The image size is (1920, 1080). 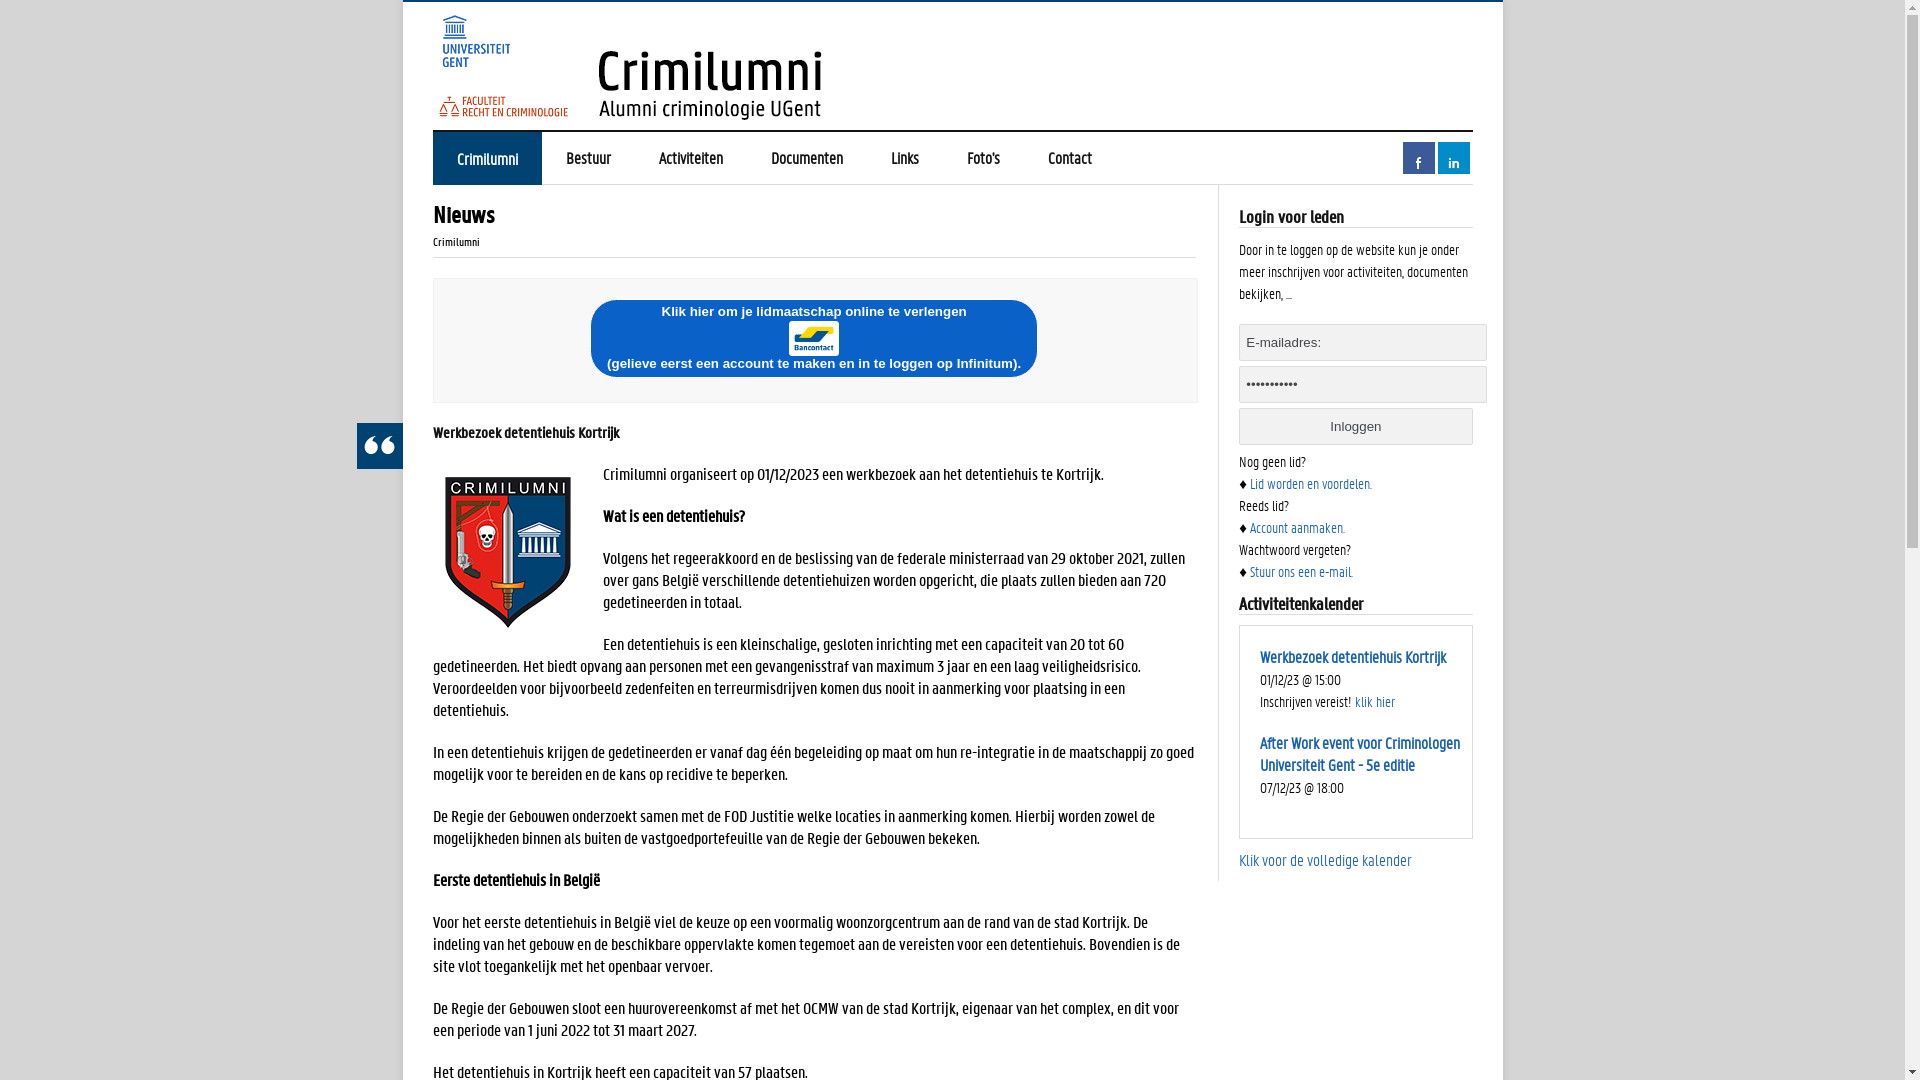 I want to click on Activiteiten, so click(x=690, y=158).